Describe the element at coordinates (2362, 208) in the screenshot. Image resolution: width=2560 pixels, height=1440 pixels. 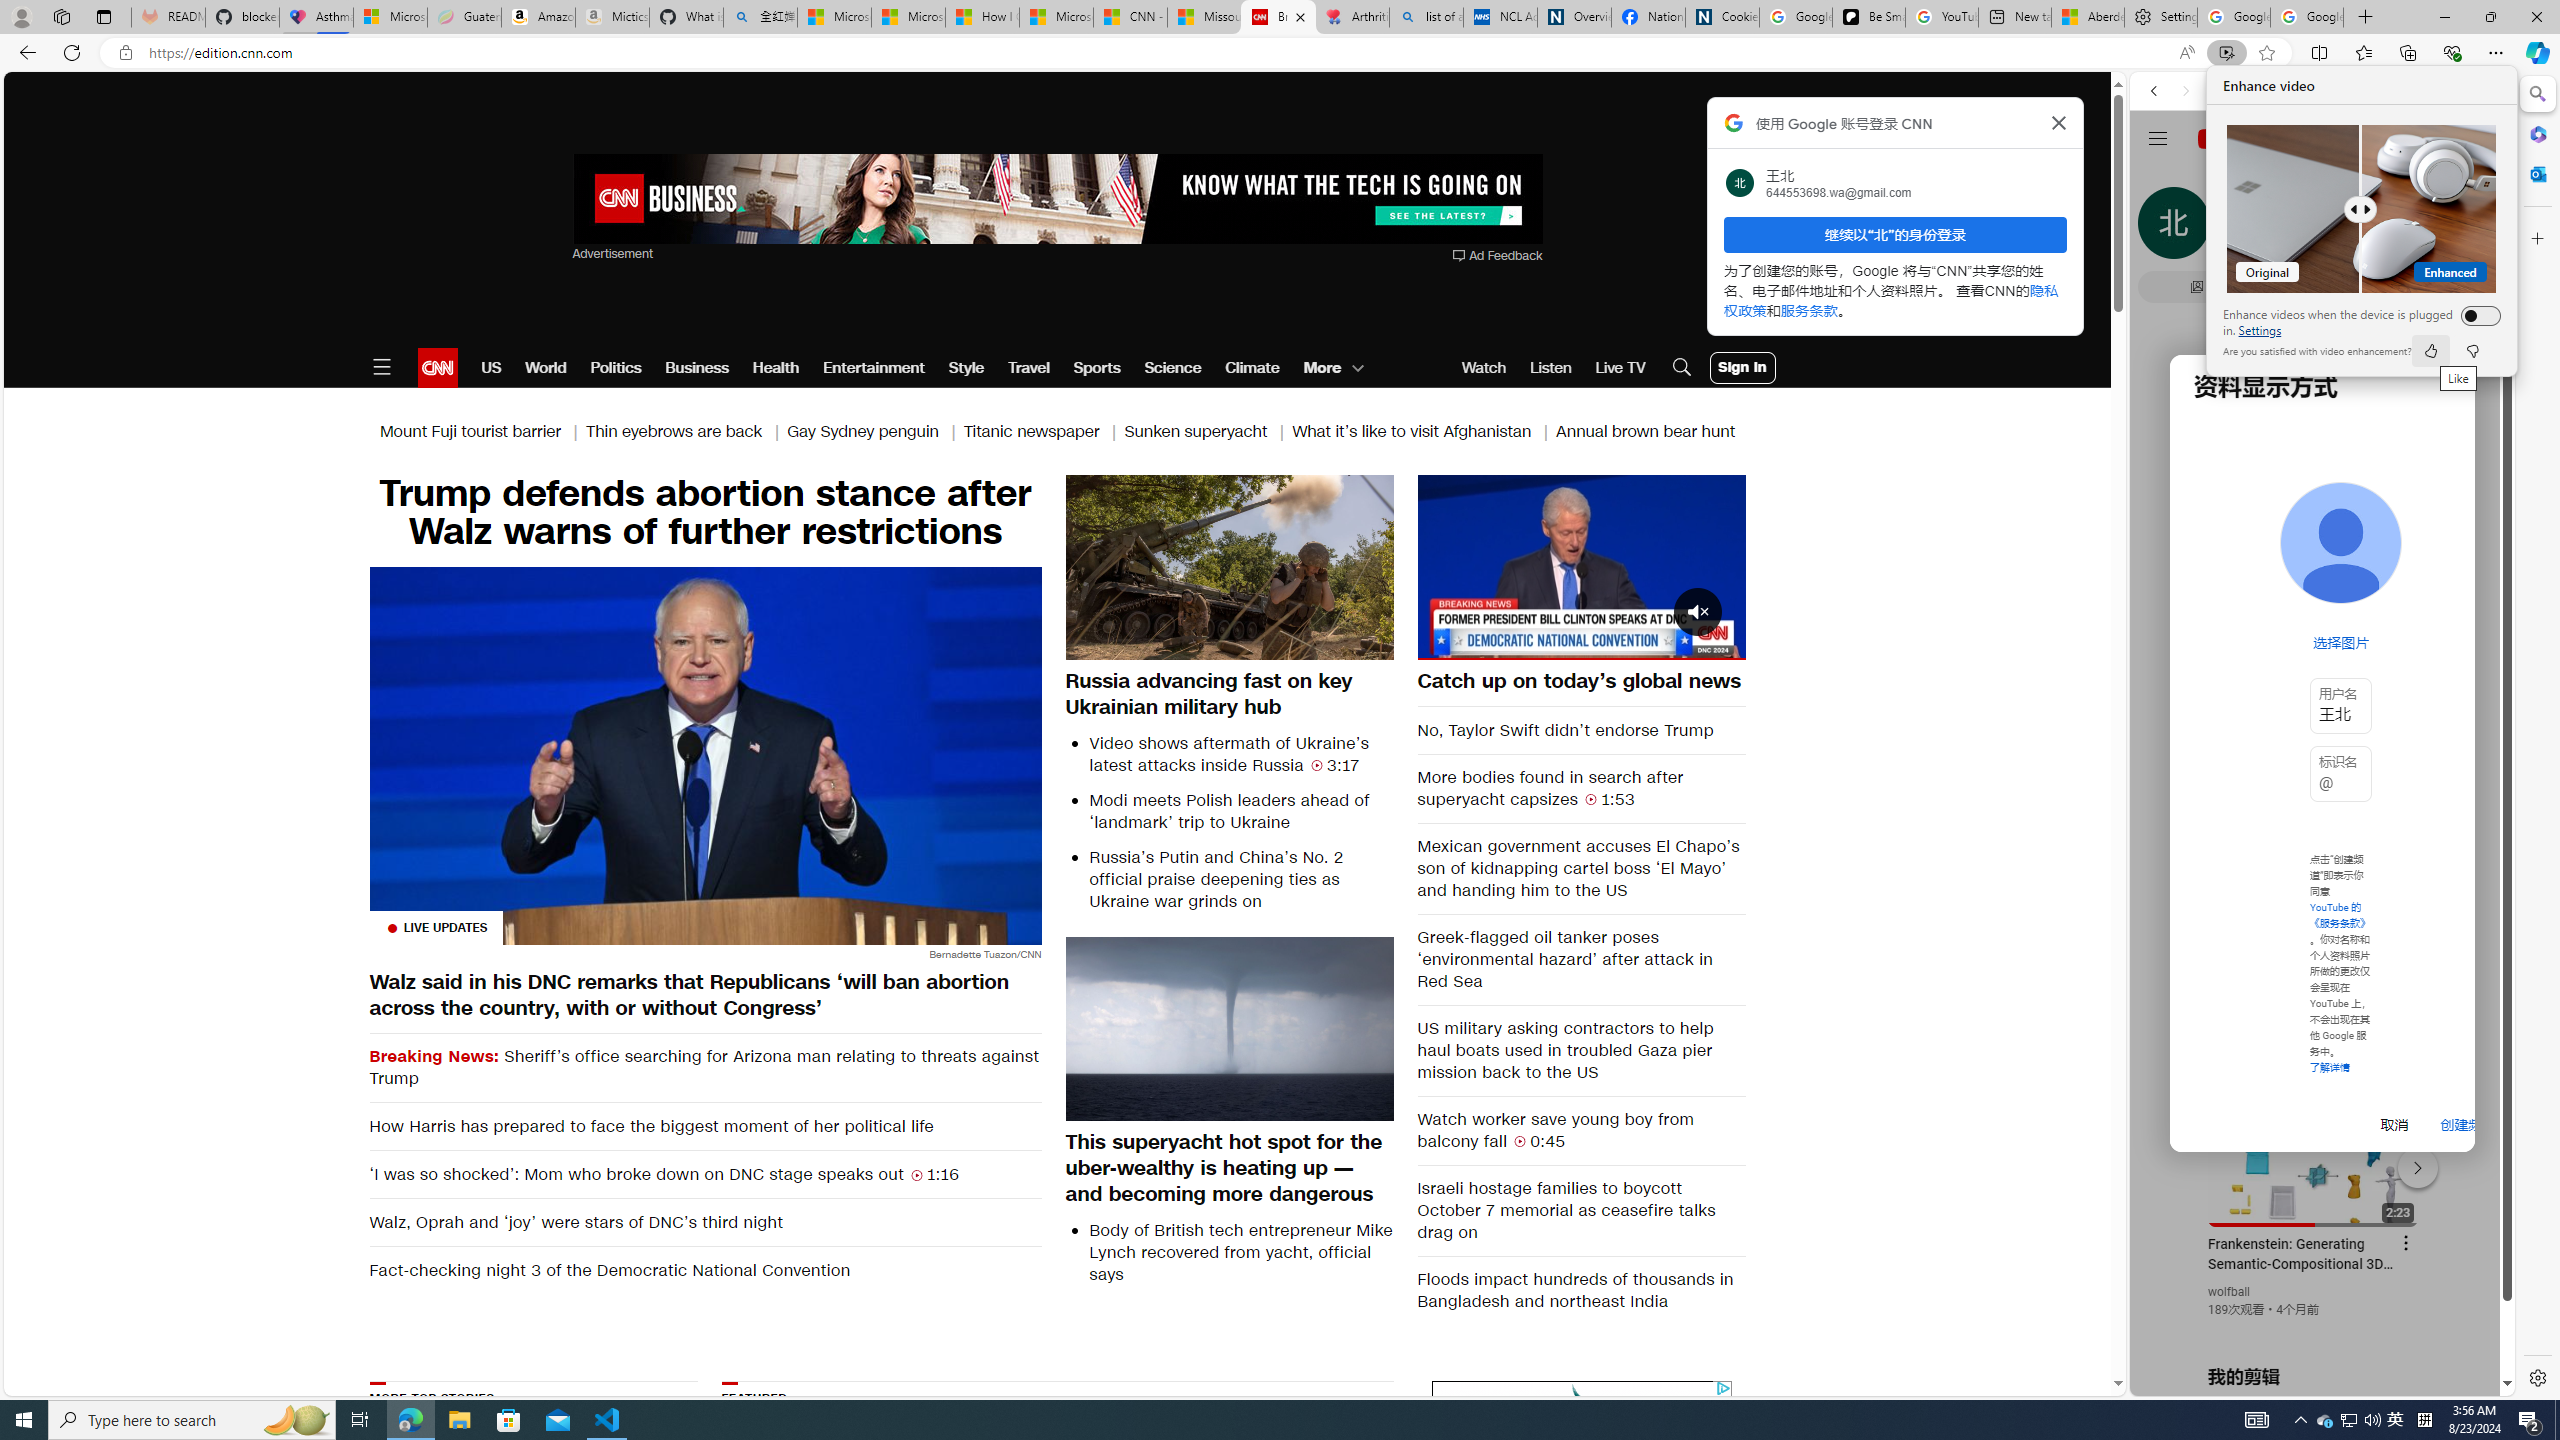
I see `Comparision` at that location.